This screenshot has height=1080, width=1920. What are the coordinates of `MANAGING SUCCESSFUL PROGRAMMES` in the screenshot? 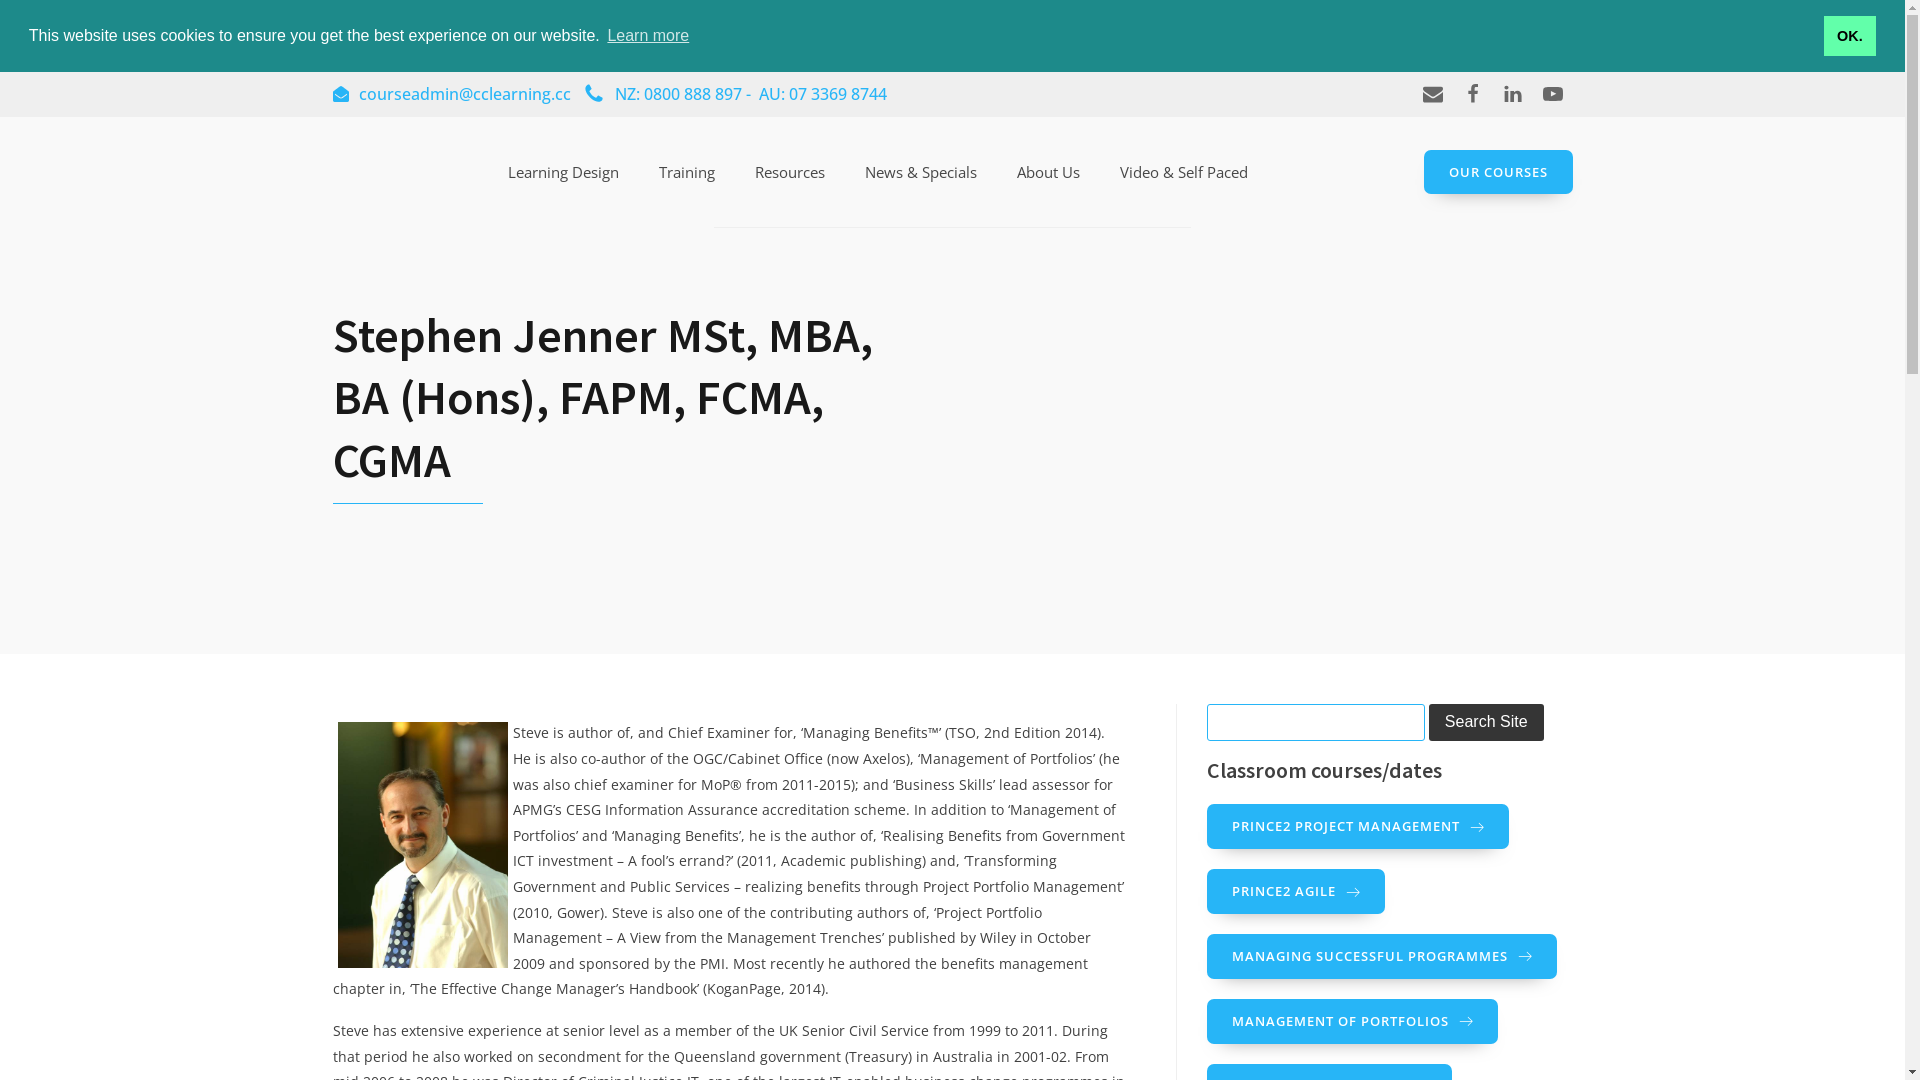 It's located at (1382, 956).